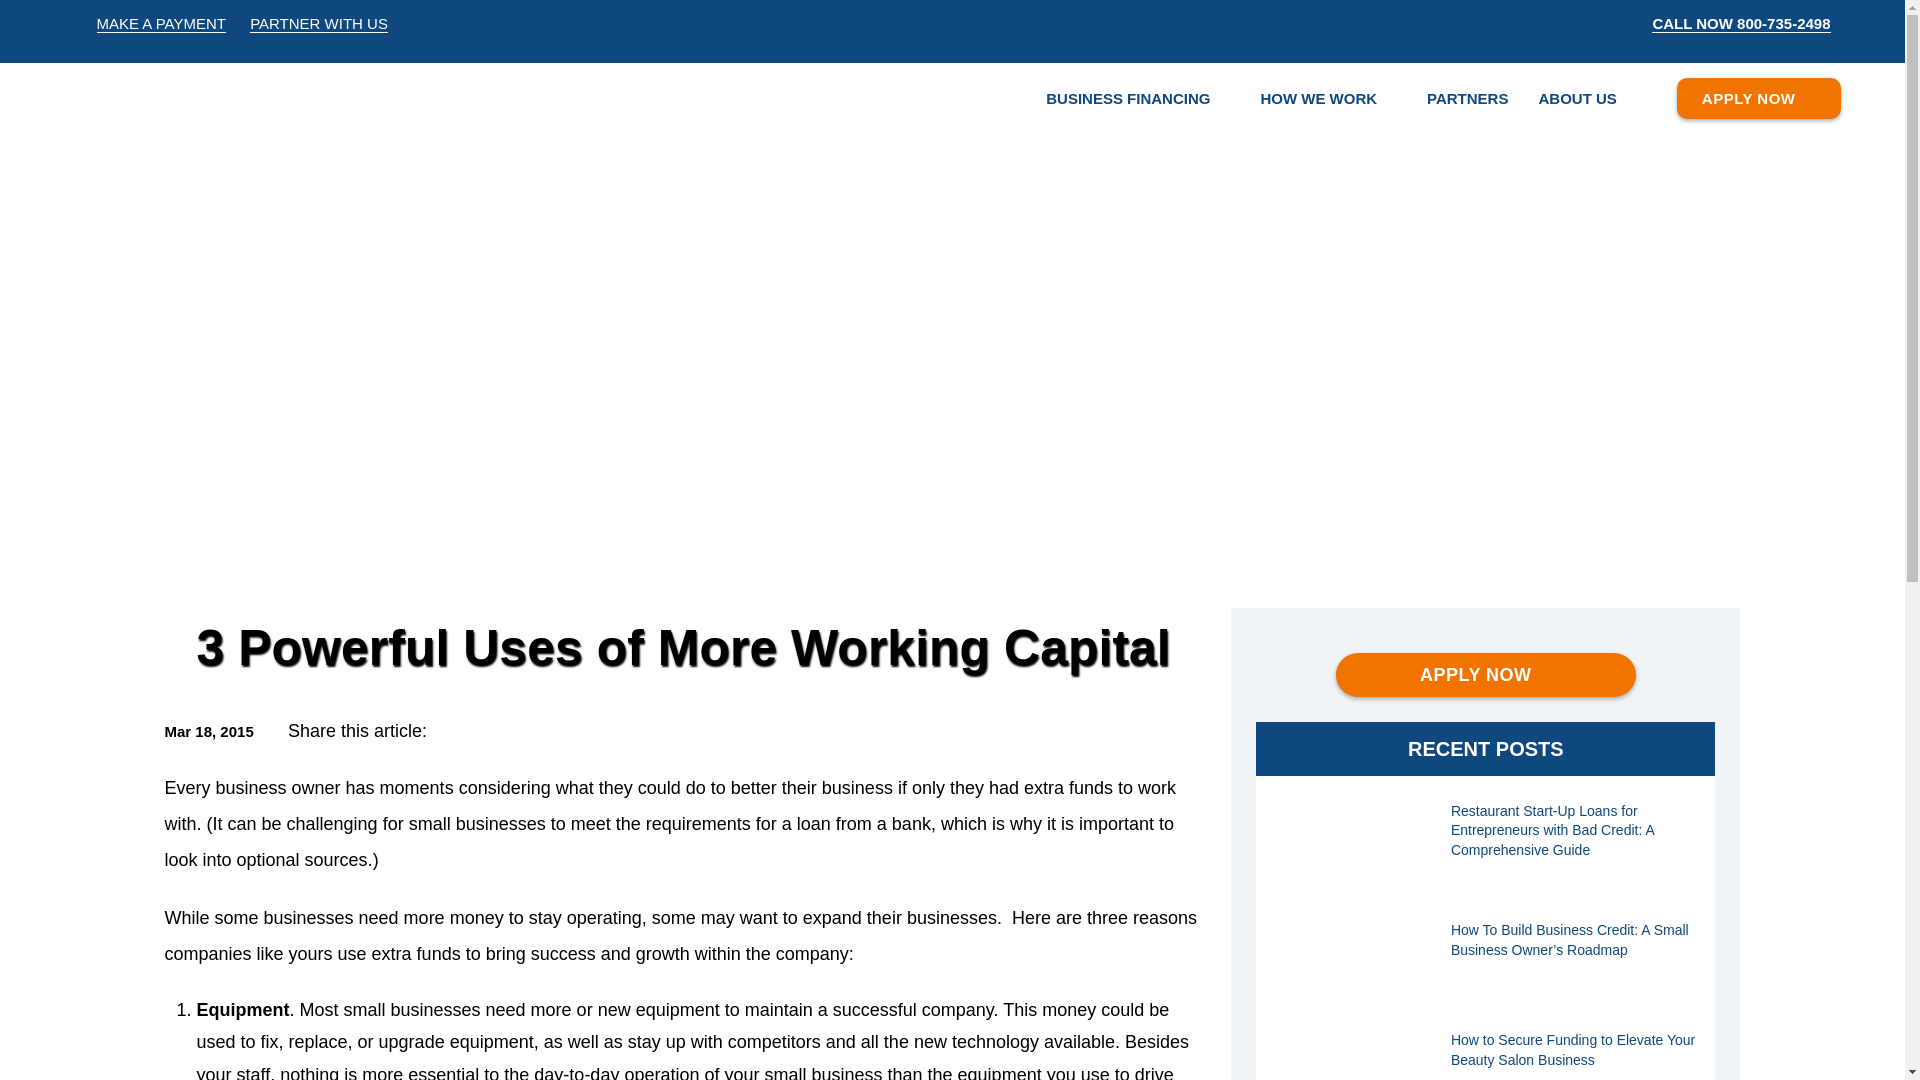 This screenshot has height=1080, width=1920. What do you see at coordinates (1486, 674) in the screenshot?
I see `APPLY NOW` at bounding box center [1486, 674].